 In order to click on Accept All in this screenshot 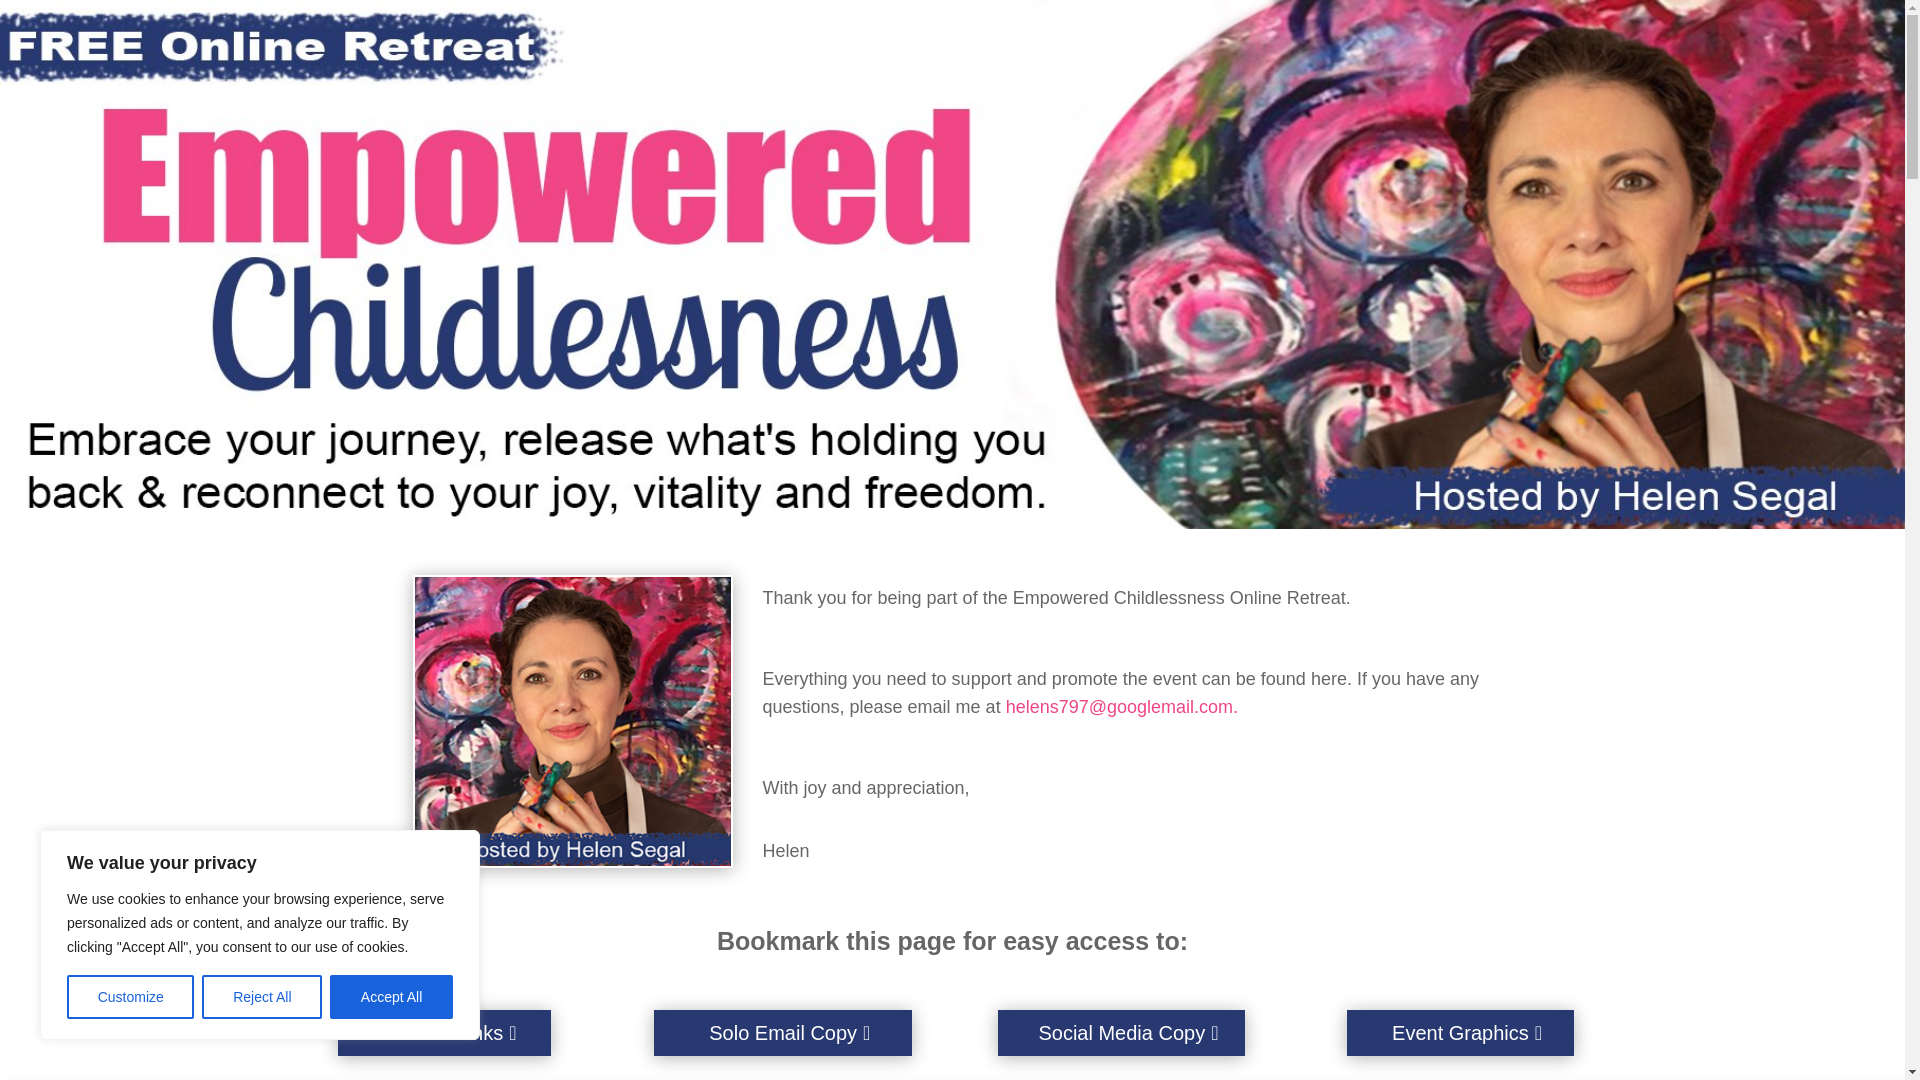, I will do `click(392, 997)`.